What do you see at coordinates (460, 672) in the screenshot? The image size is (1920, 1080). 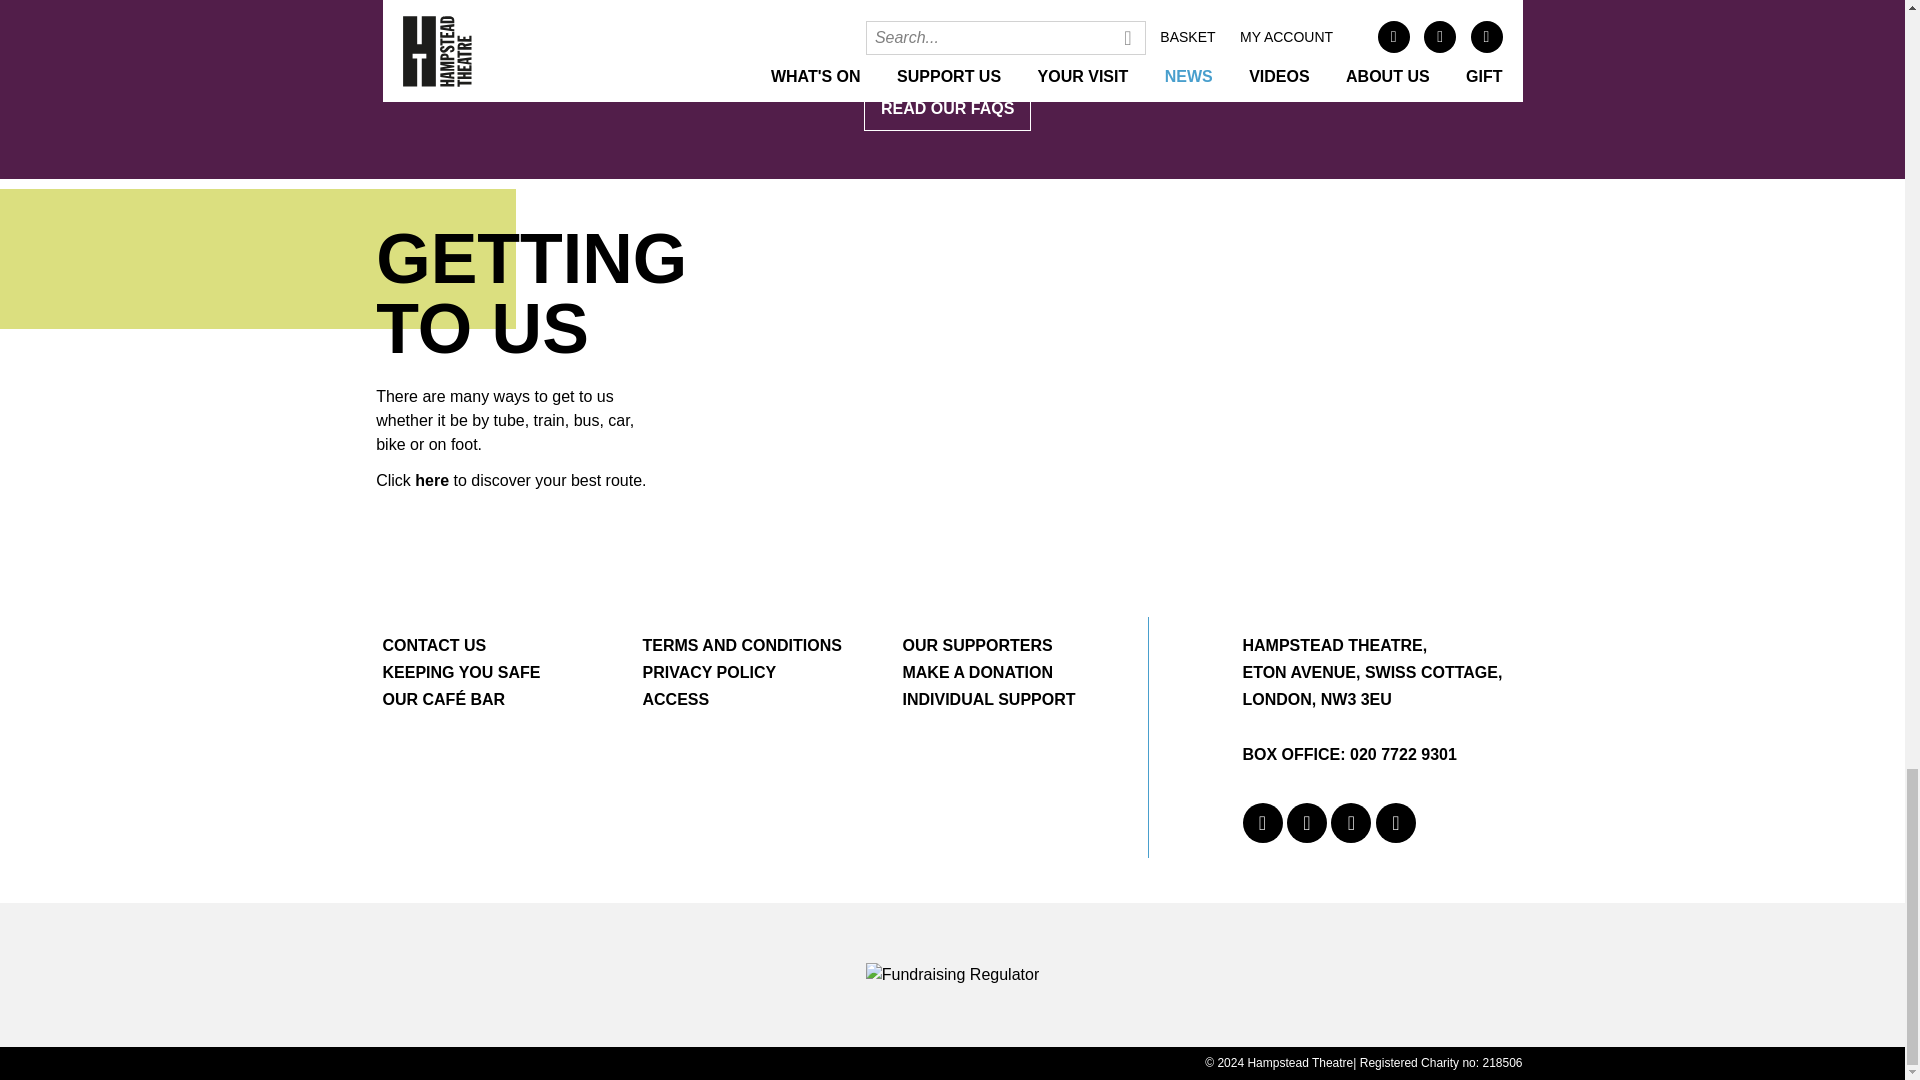 I see `KEEPING YOU SAFE` at bounding box center [460, 672].